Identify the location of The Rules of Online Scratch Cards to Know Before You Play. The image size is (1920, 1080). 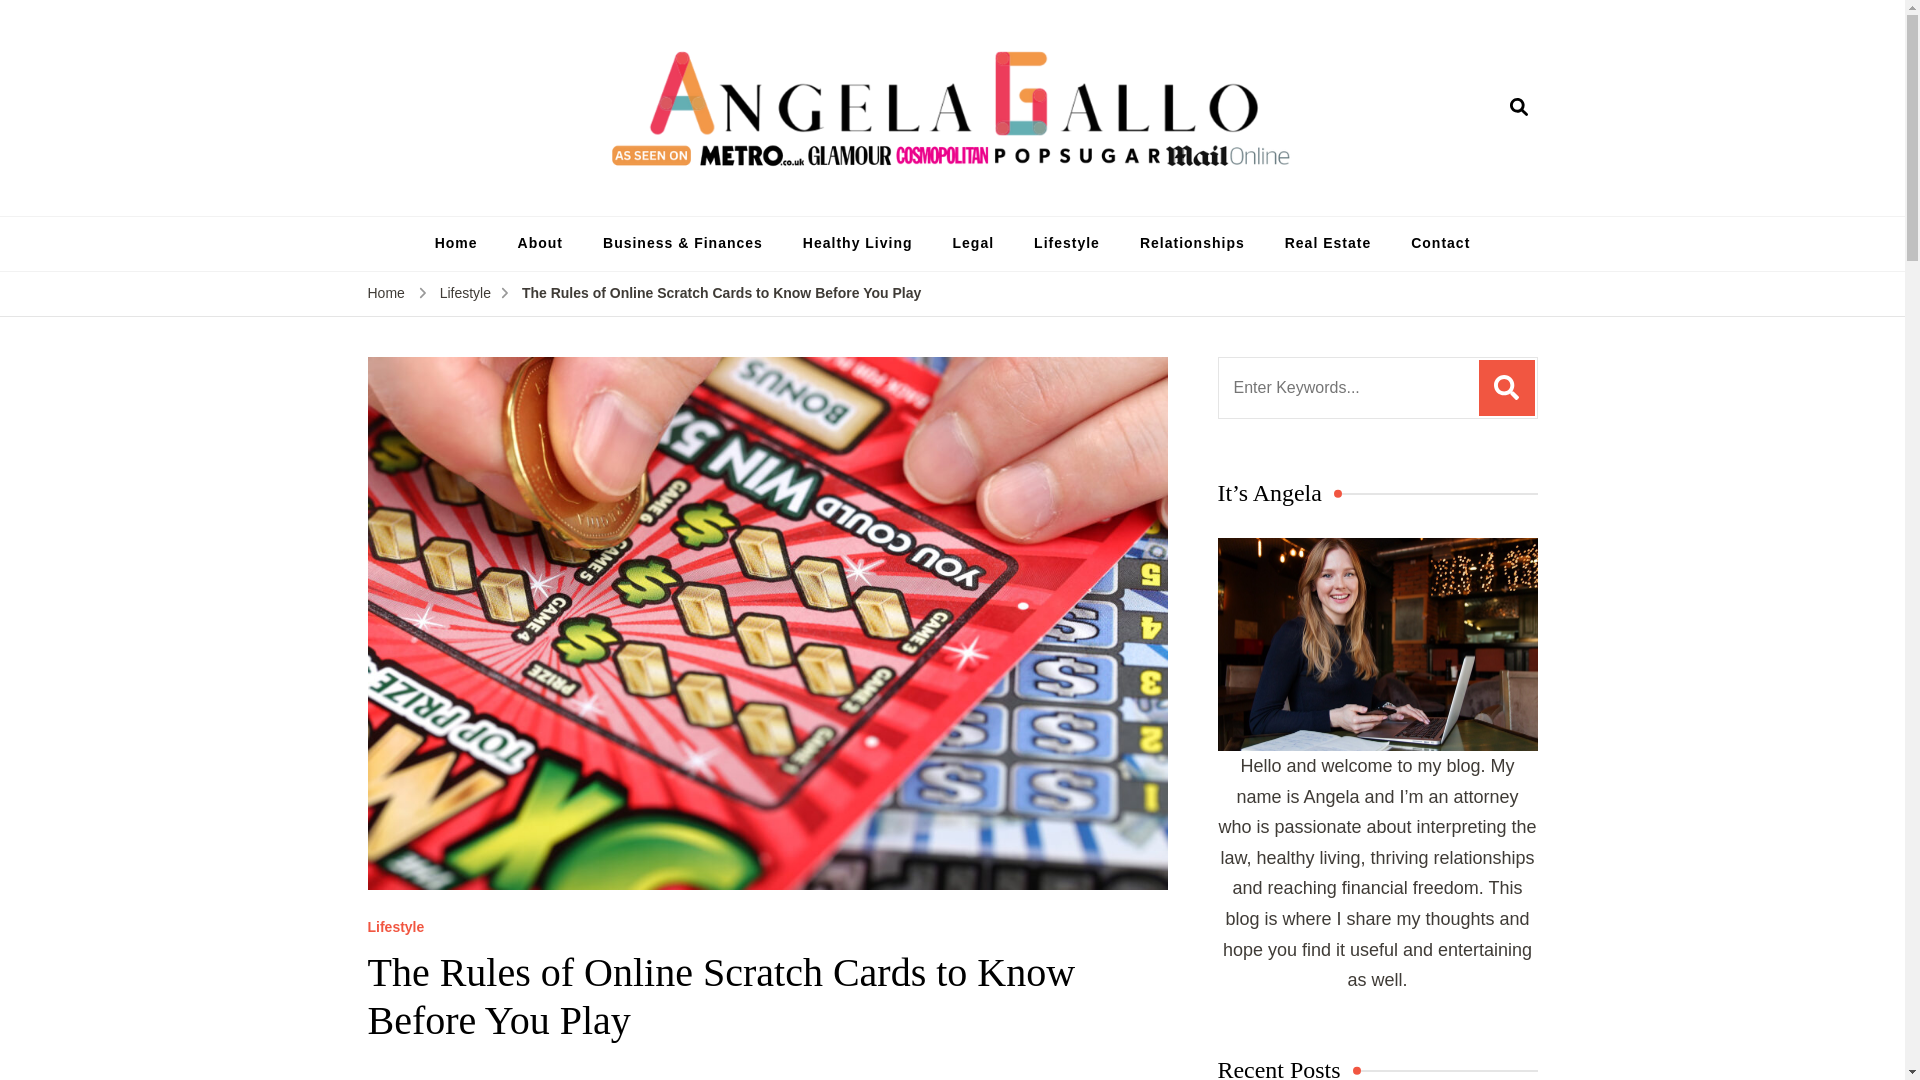
(722, 293).